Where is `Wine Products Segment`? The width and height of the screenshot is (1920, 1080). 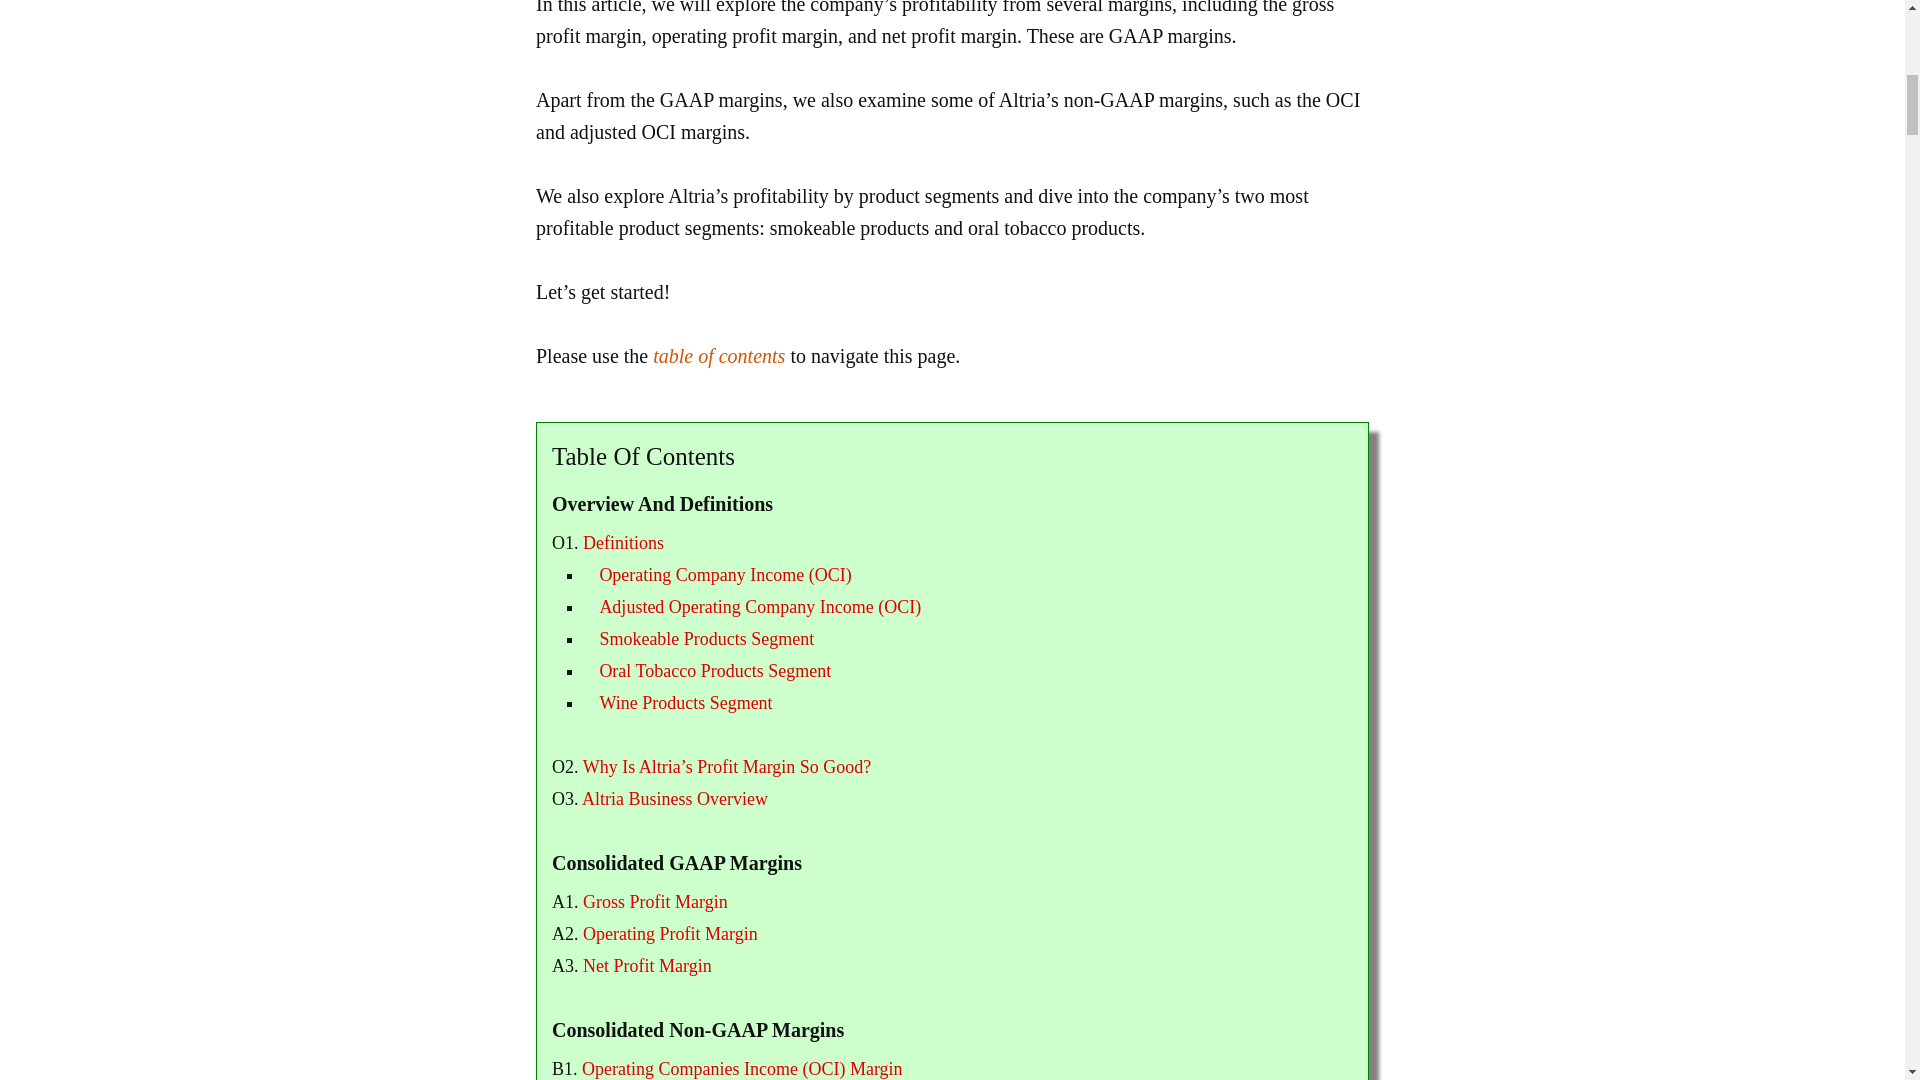
Wine Products Segment is located at coordinates (685, 702).